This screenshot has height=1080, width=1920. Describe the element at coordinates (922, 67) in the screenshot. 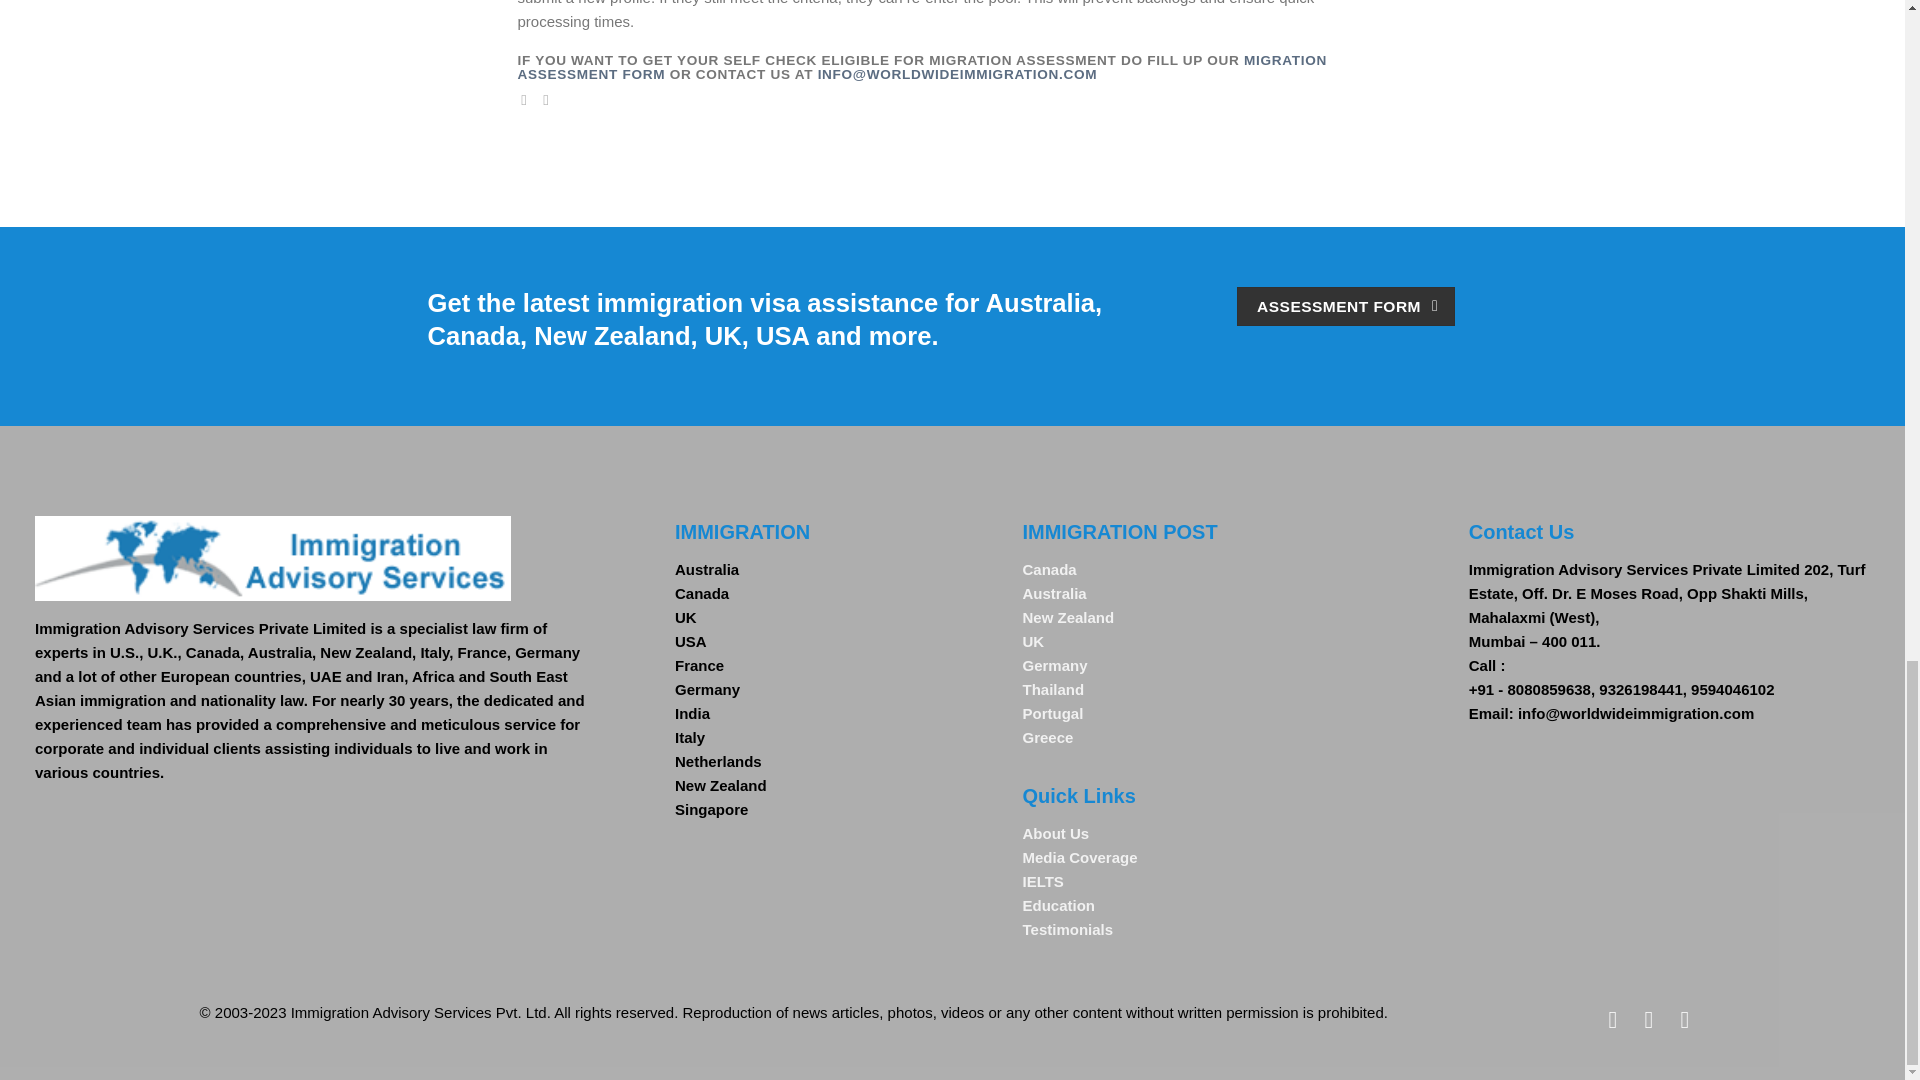

I see `MIGRATION ASSESSMENT FORM` at that location.